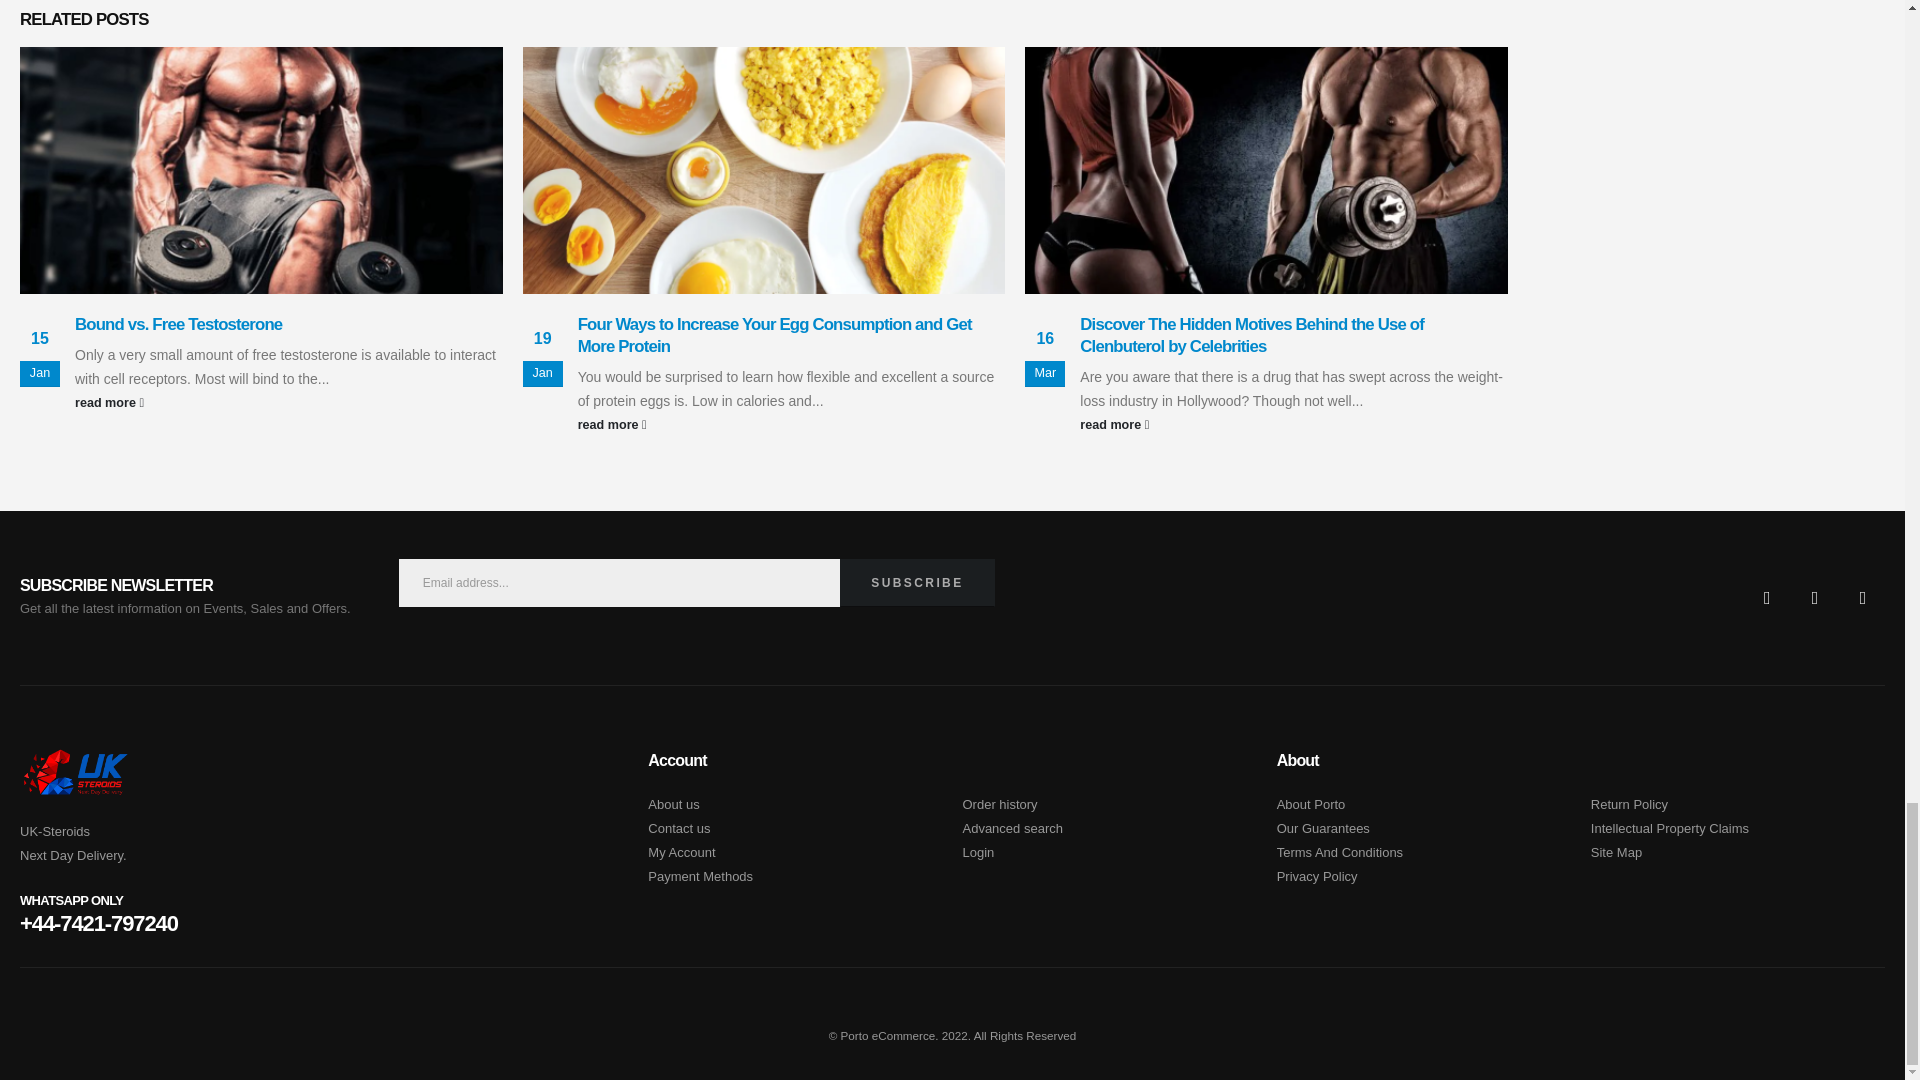 The width and height of the screenshot is (1920, 1080). What do you see at coordinates (673, 804) in the screenshot?
I see `About us` at bounding box center [673, 804].